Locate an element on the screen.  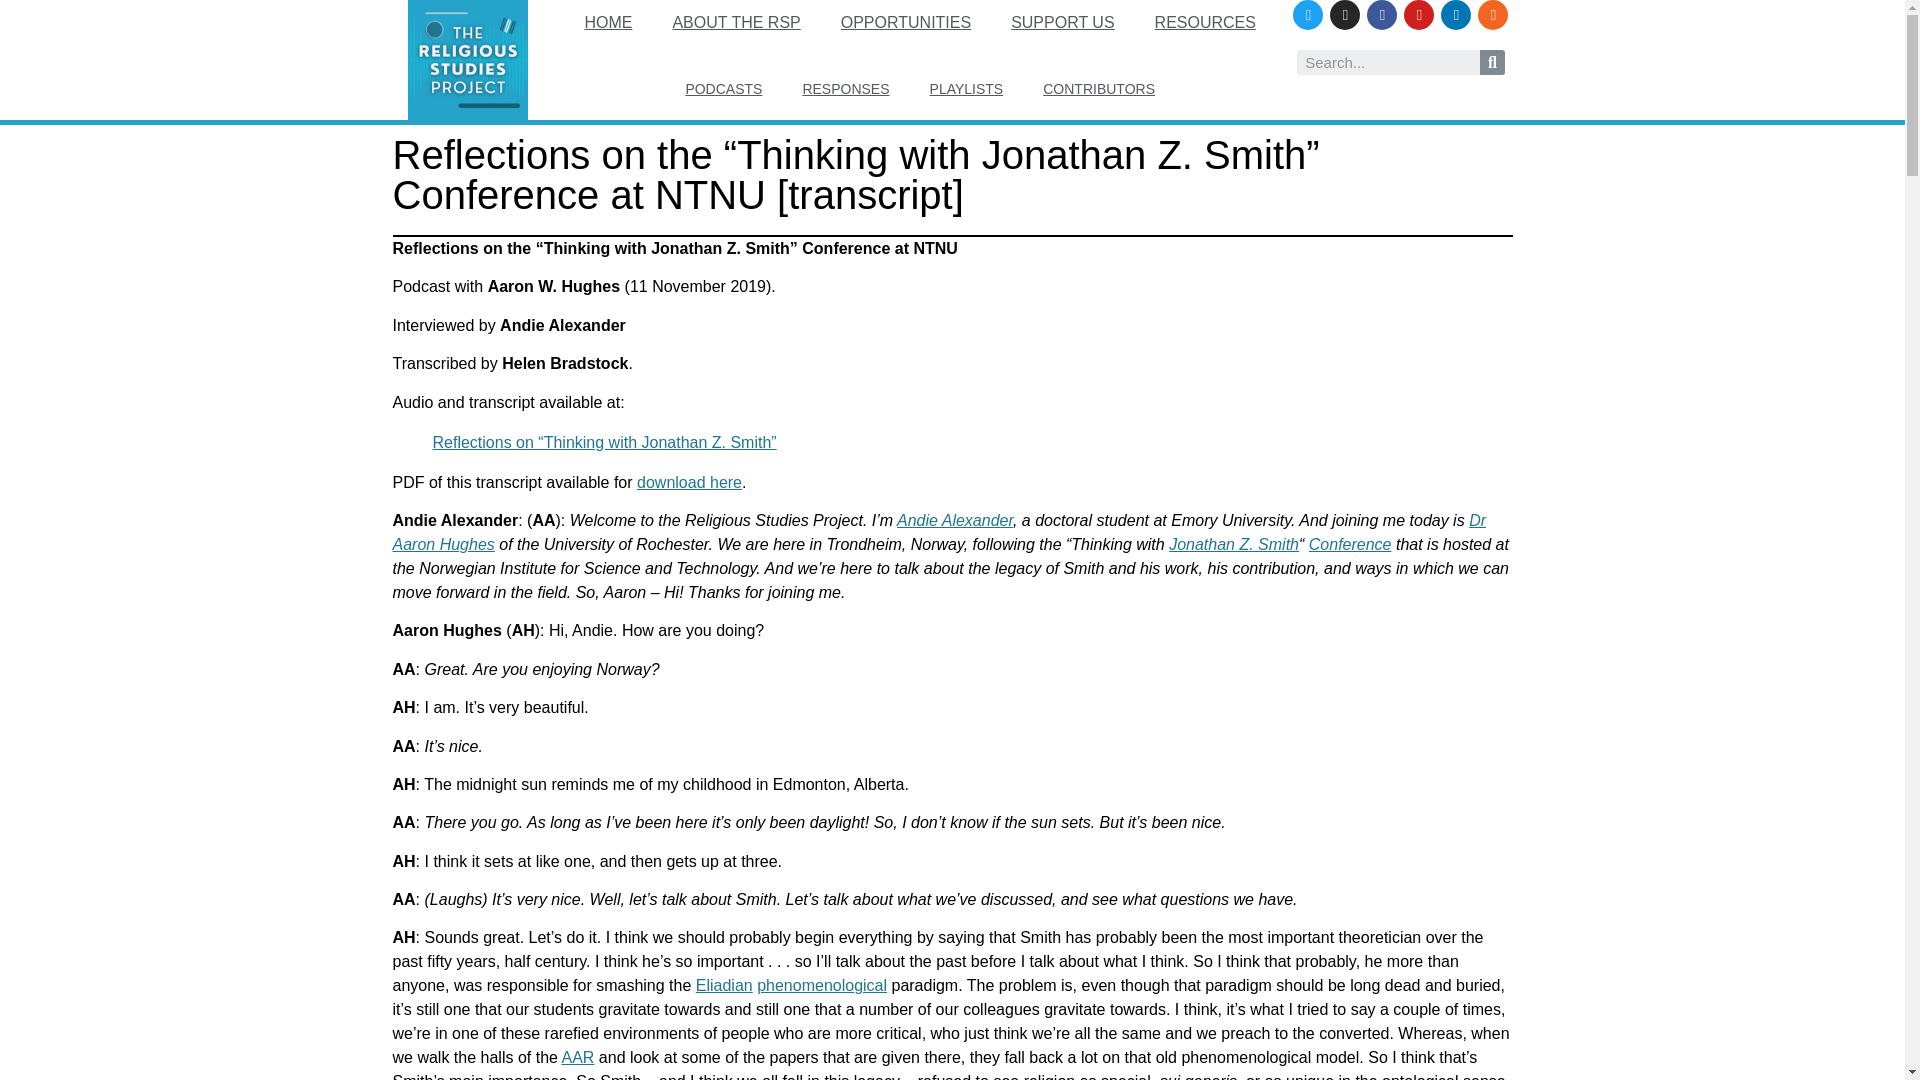
HOME is located at coordinates (608, 23).